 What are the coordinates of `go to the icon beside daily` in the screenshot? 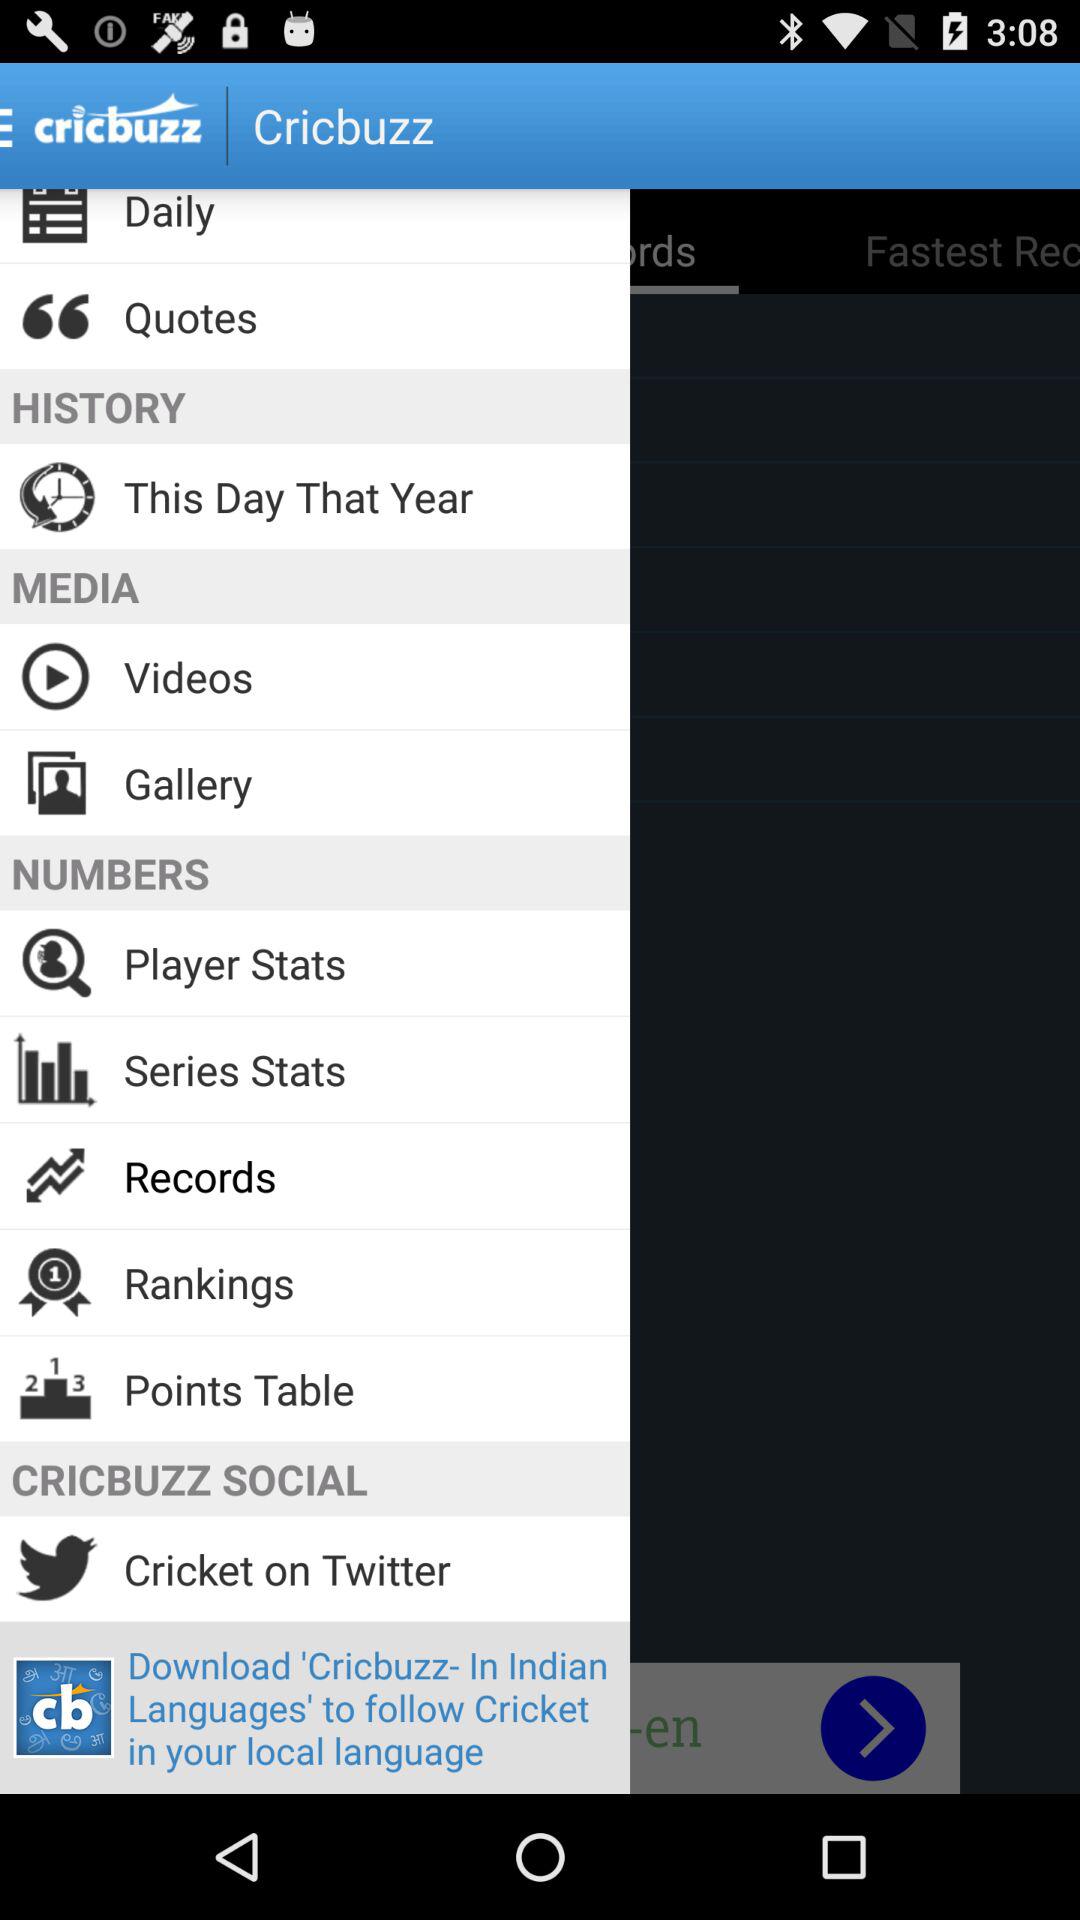 It's located at (56, 220).